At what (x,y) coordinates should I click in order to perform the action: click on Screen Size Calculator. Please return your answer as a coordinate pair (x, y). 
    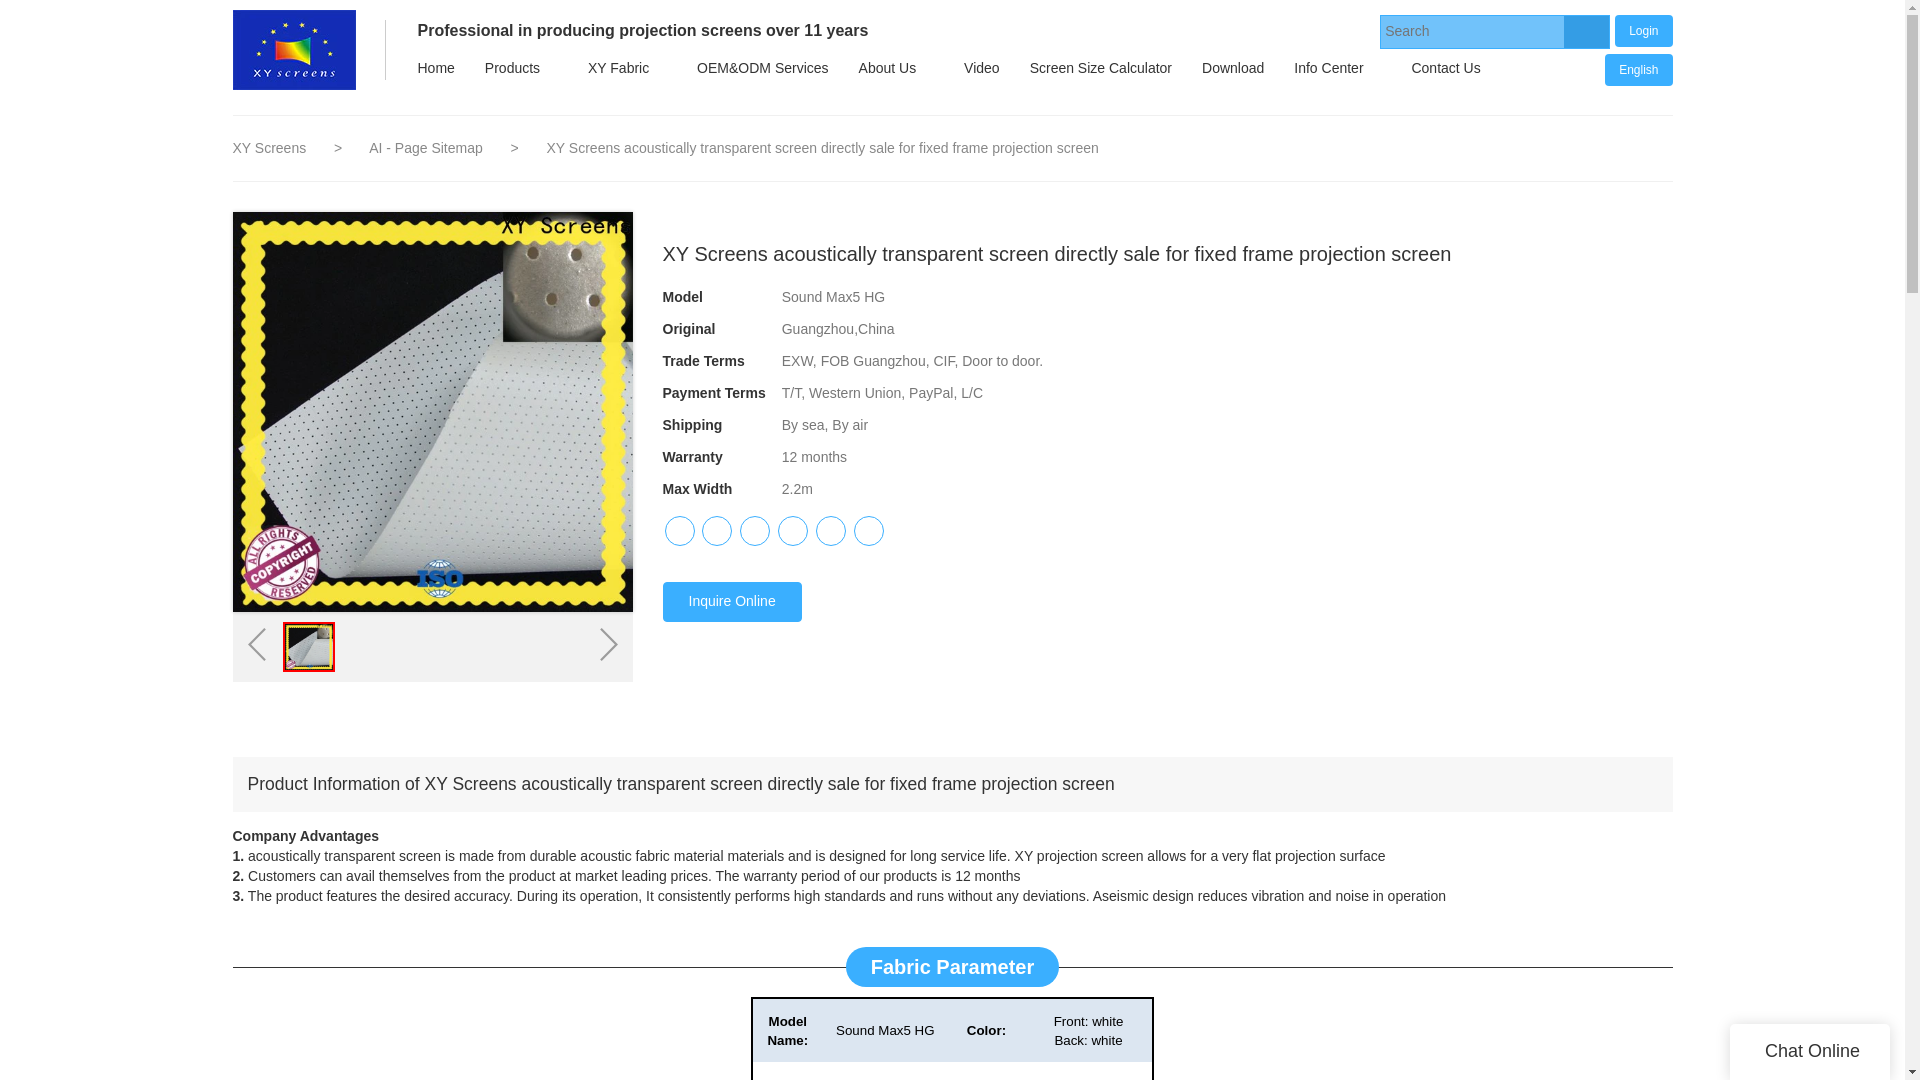
    Looking at the image, I should click on (1100, 68).